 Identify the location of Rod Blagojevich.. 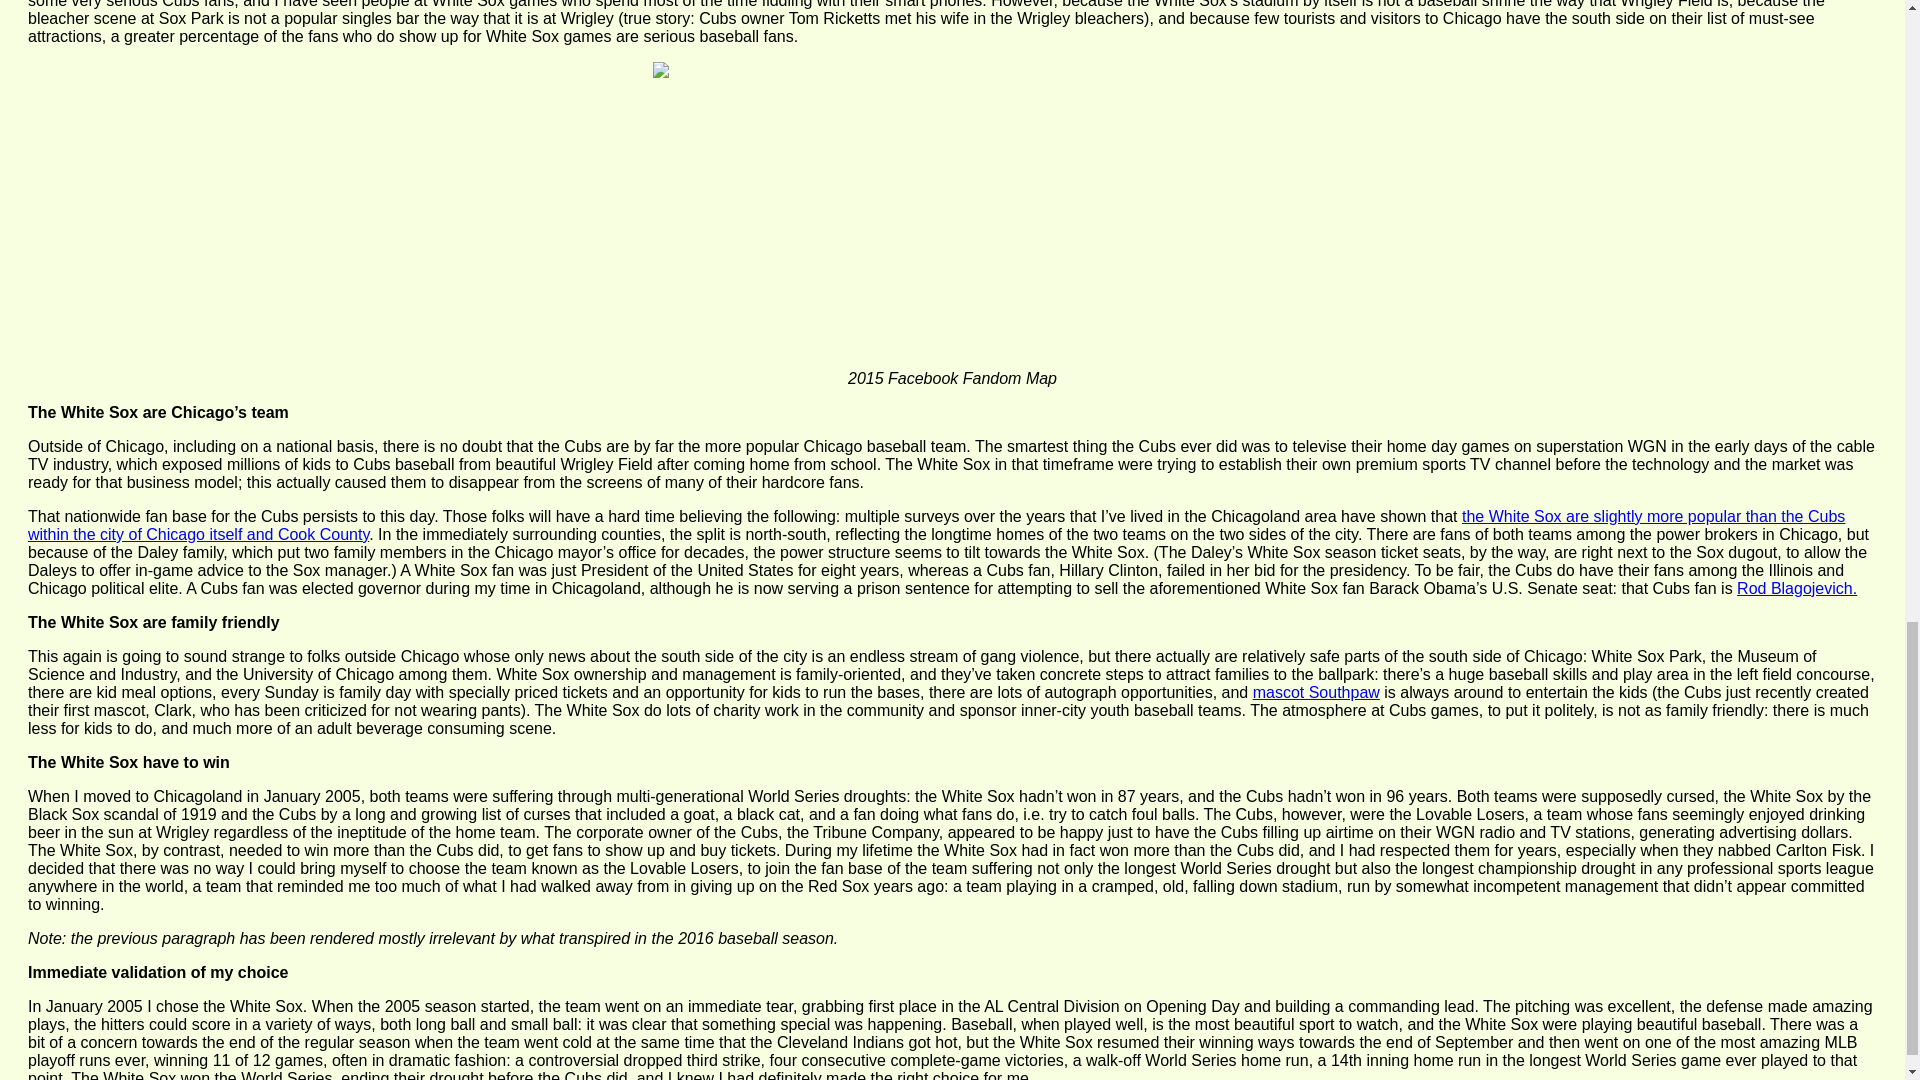
(1796, 588).